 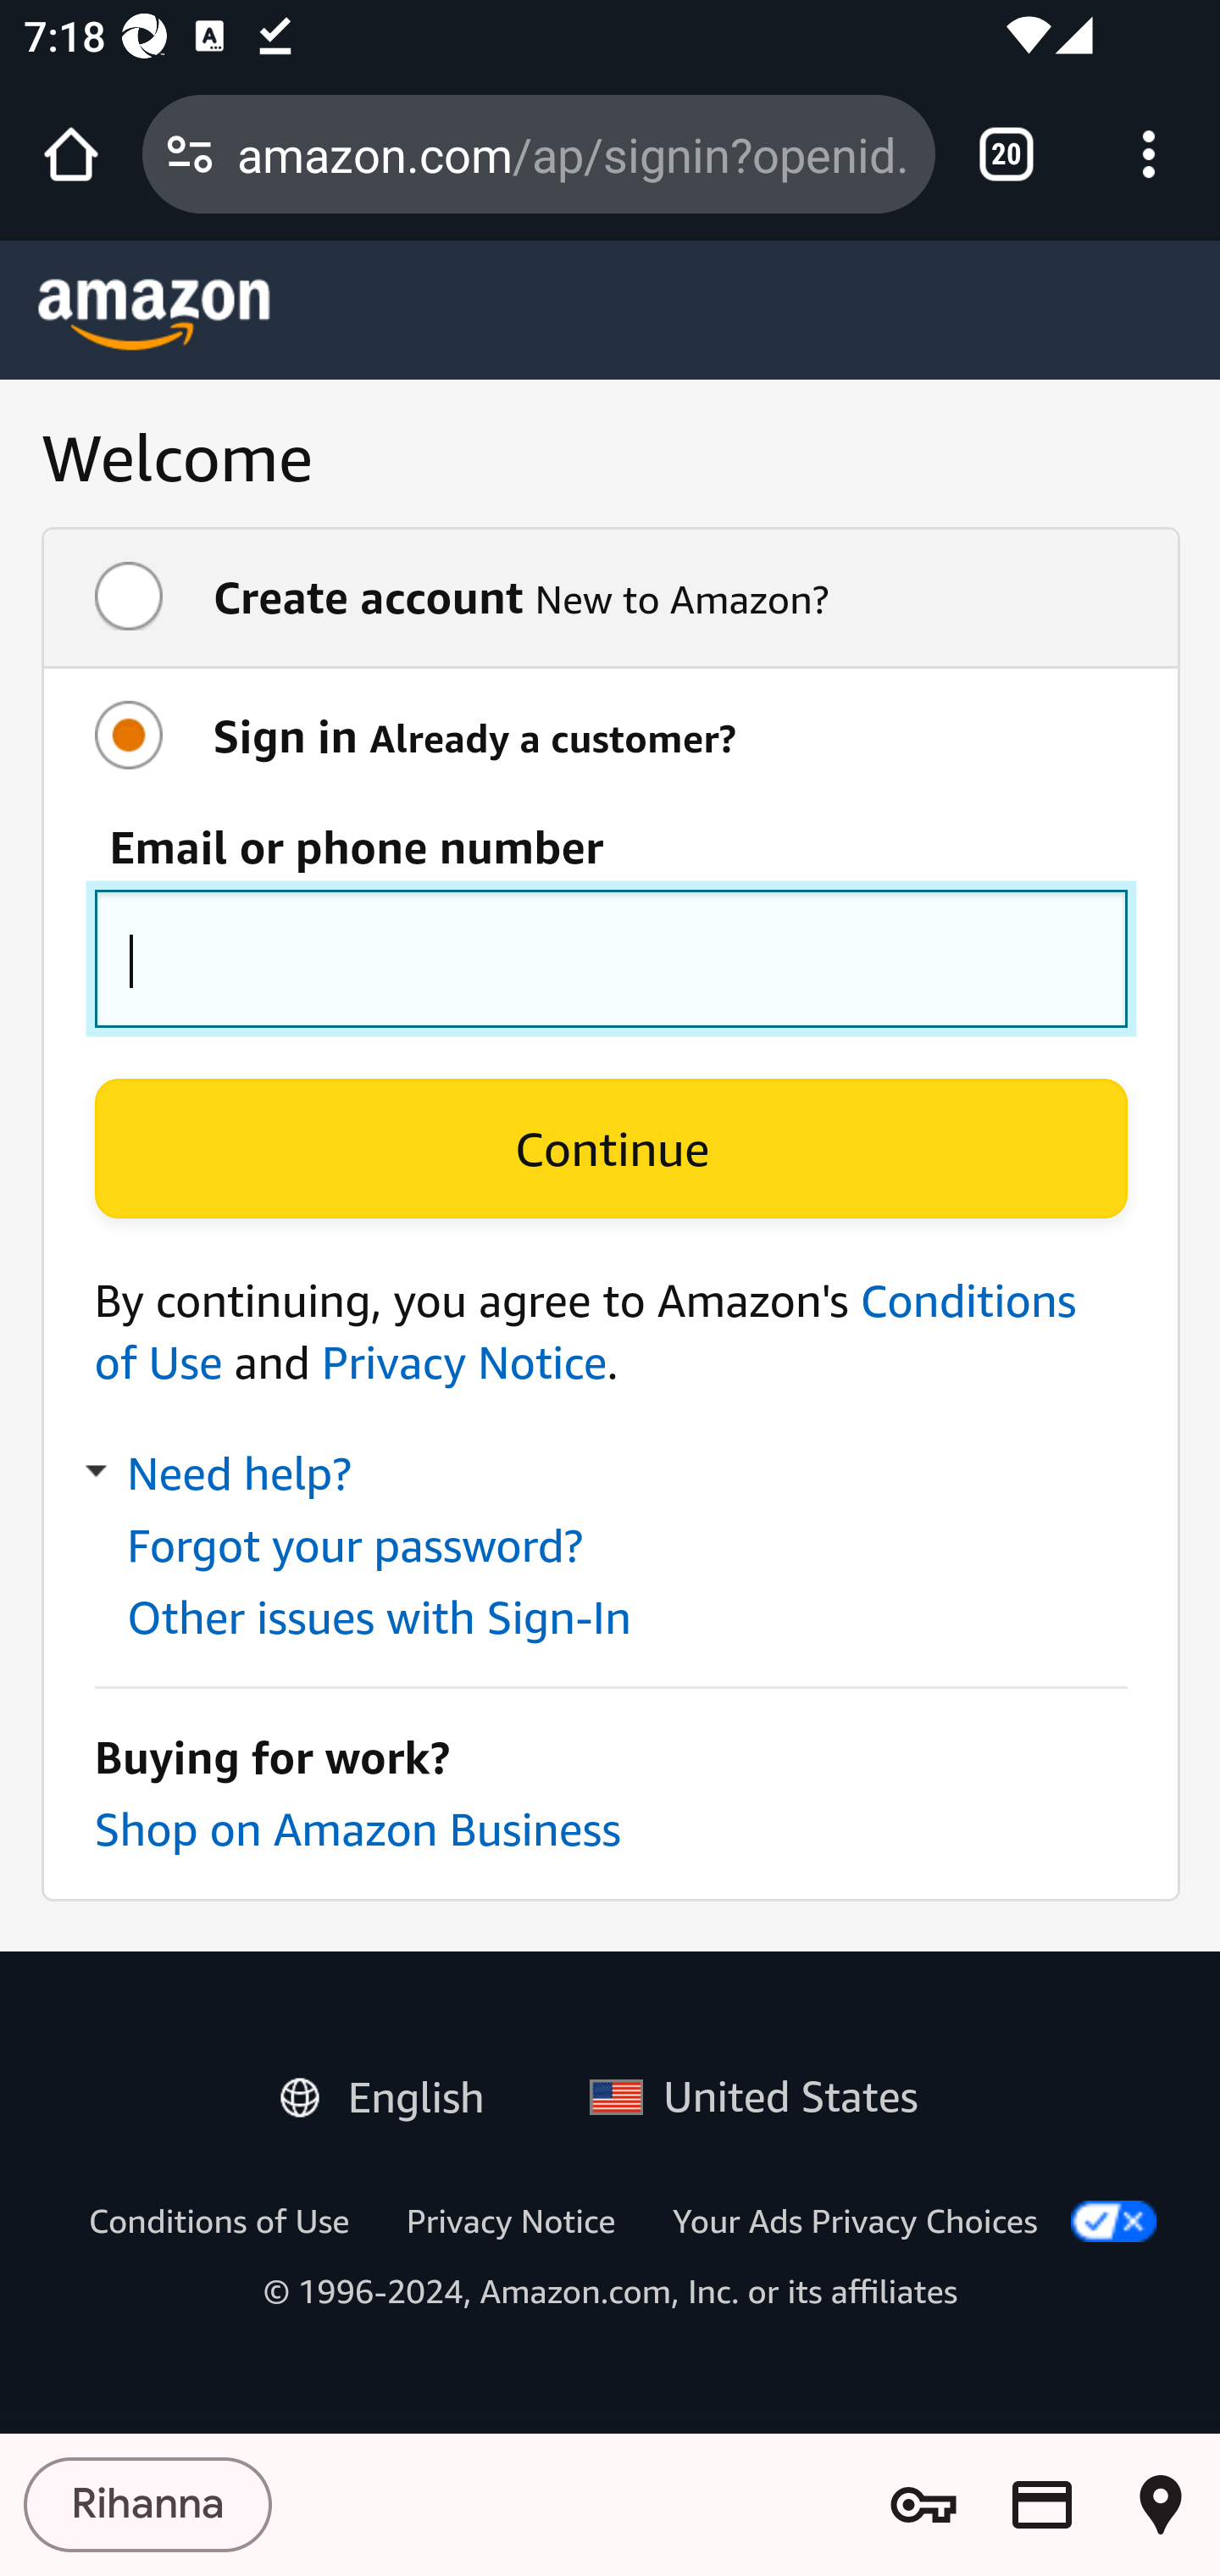 What do you see at coordinates (585, 1331) in the screenshot?
I see `Conditions of Use` at bounding box center [585, 1331].